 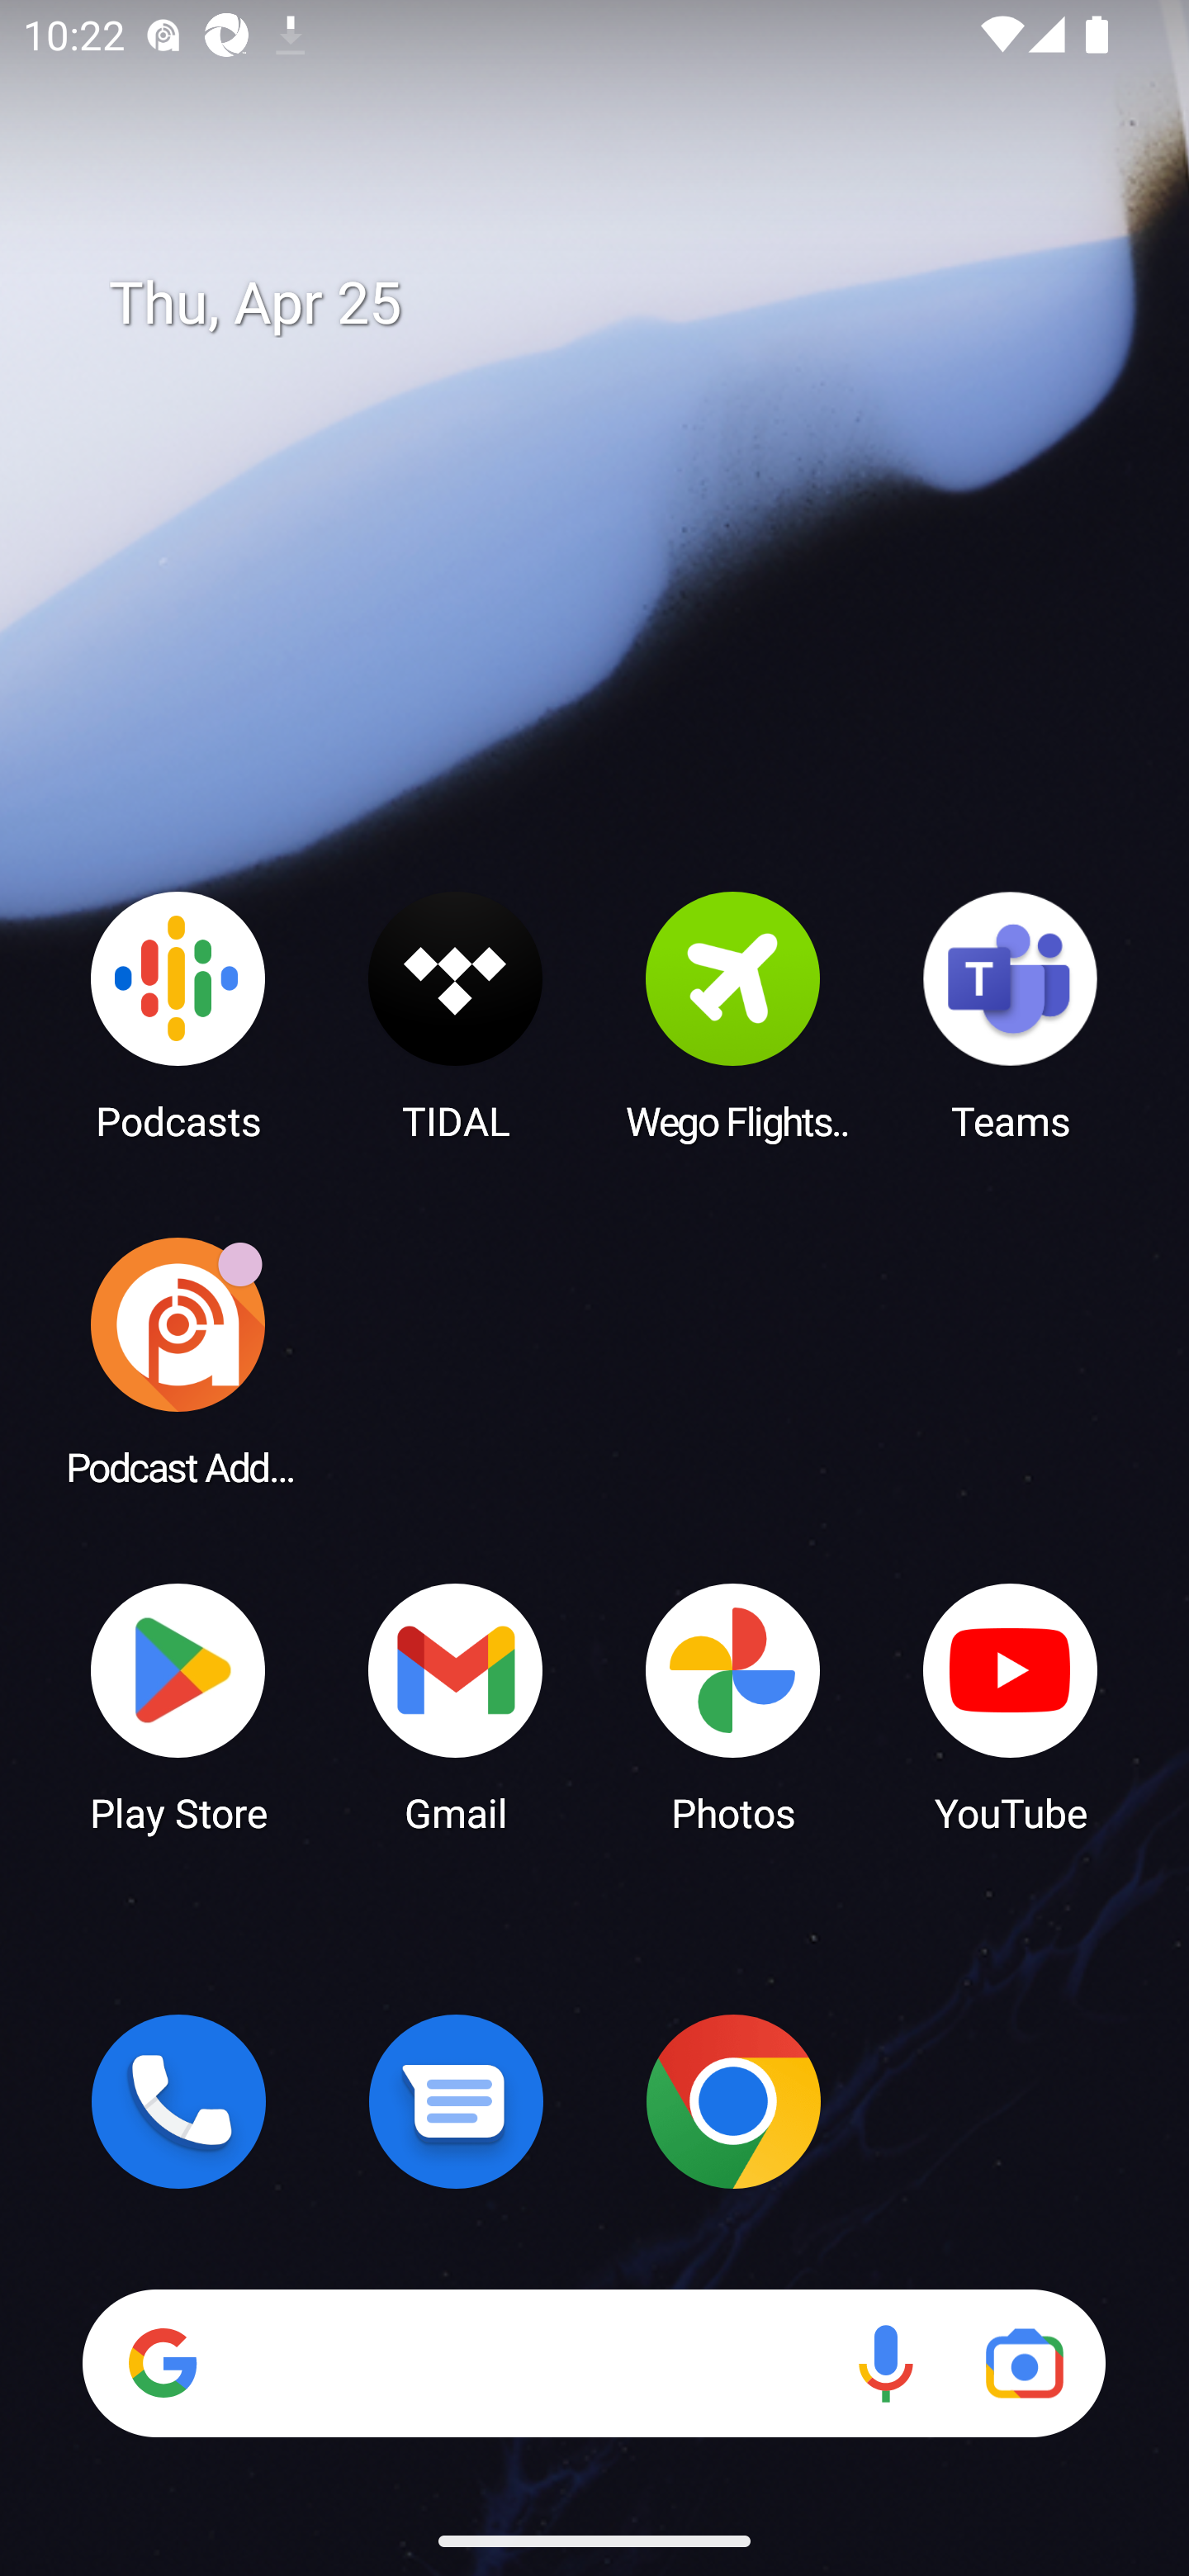 What do you see at coordinates (594, 2363) in the screenshot?
I see `Search Voice search Google Lens` at bounding box center [594, 2363].